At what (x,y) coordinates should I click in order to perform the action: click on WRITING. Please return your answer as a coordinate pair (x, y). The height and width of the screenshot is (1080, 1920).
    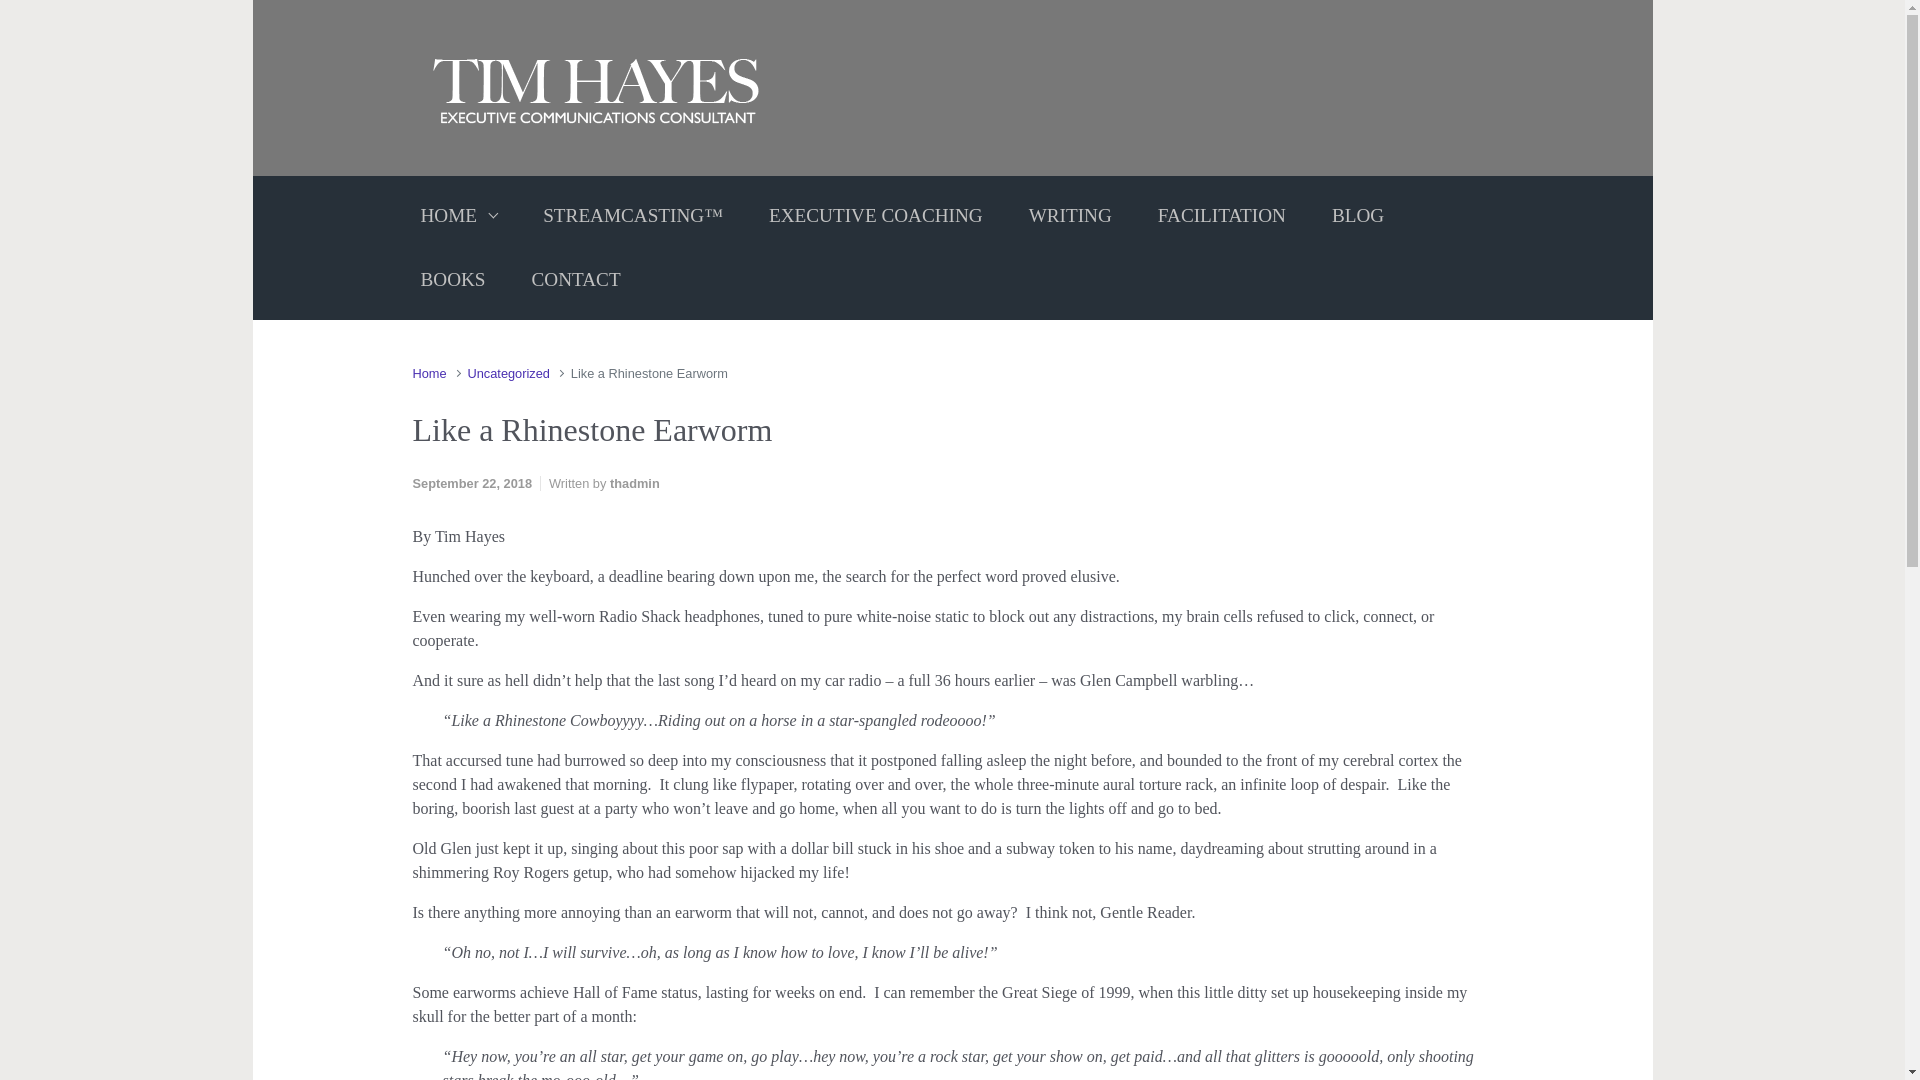
    Looking at the image, I should click on (1070, 216).